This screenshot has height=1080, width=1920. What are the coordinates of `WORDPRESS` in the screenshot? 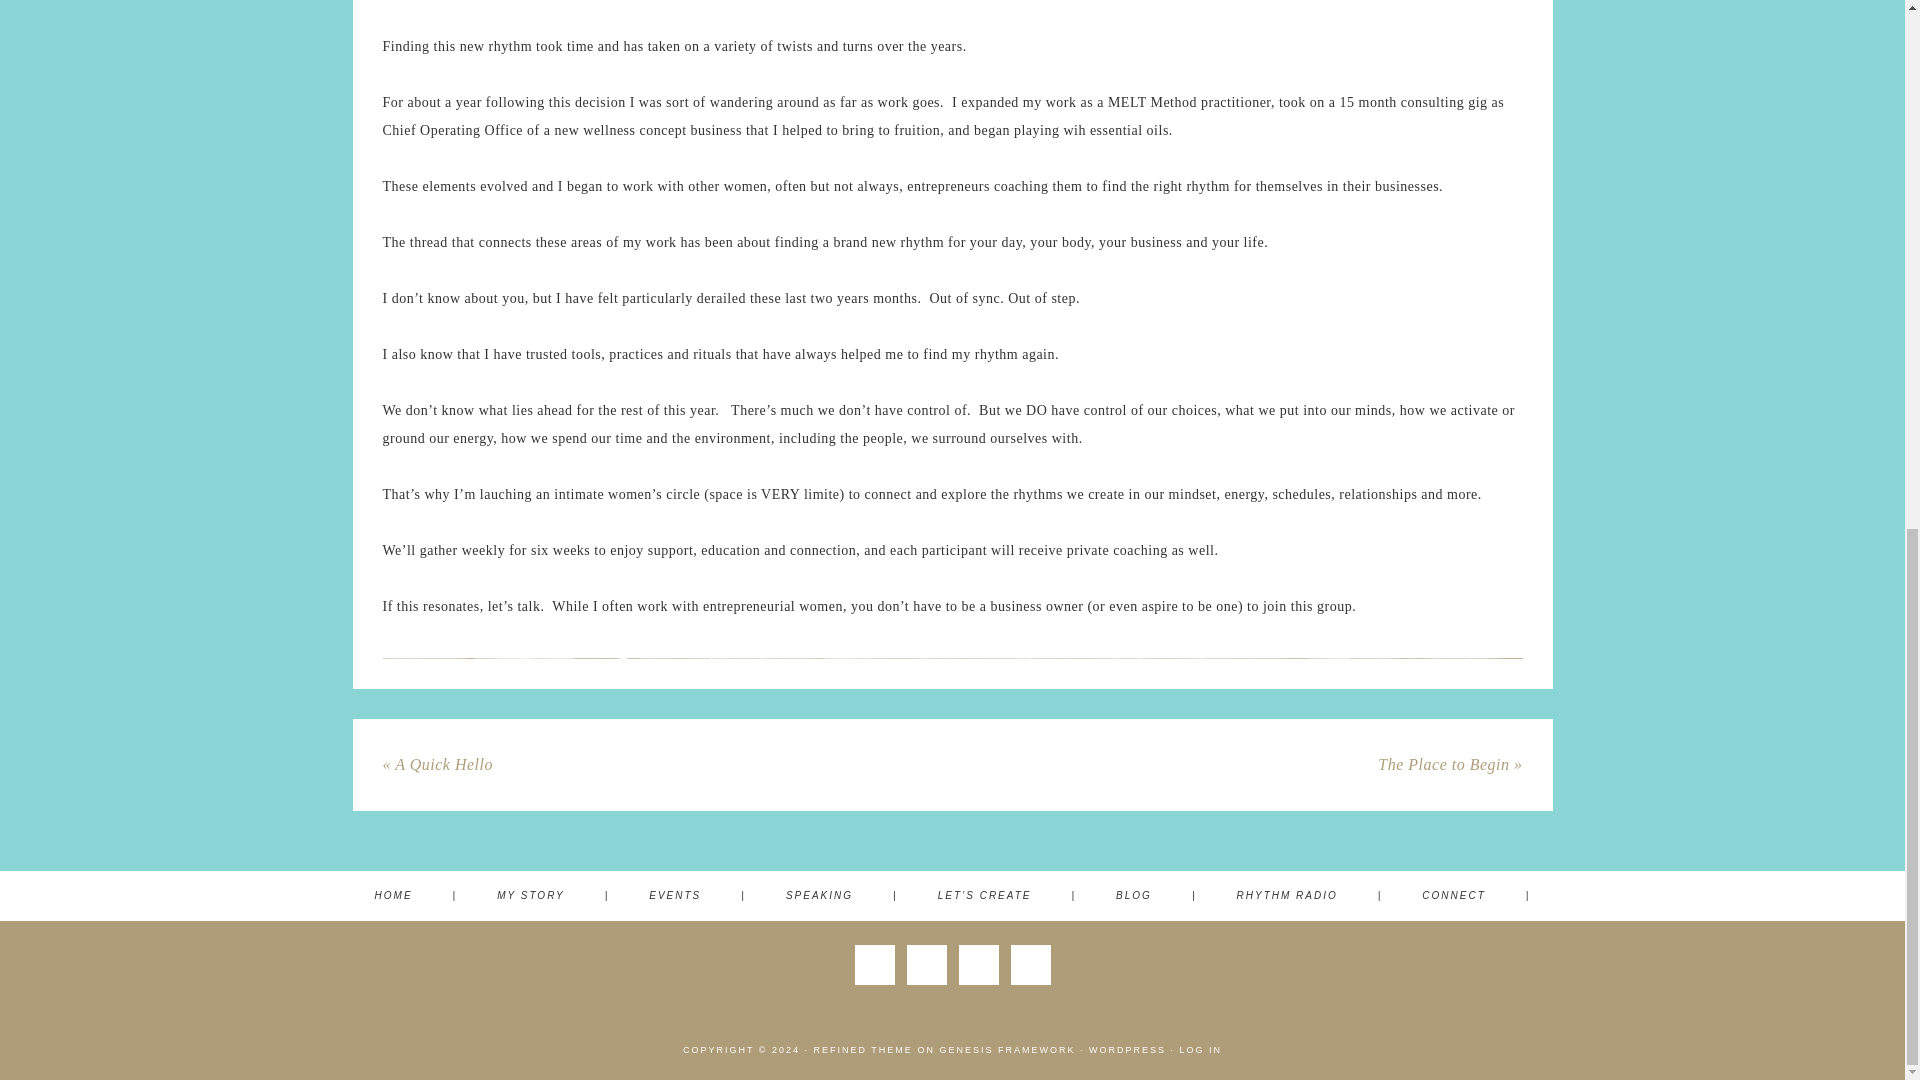 It's located at (1126, 1050).